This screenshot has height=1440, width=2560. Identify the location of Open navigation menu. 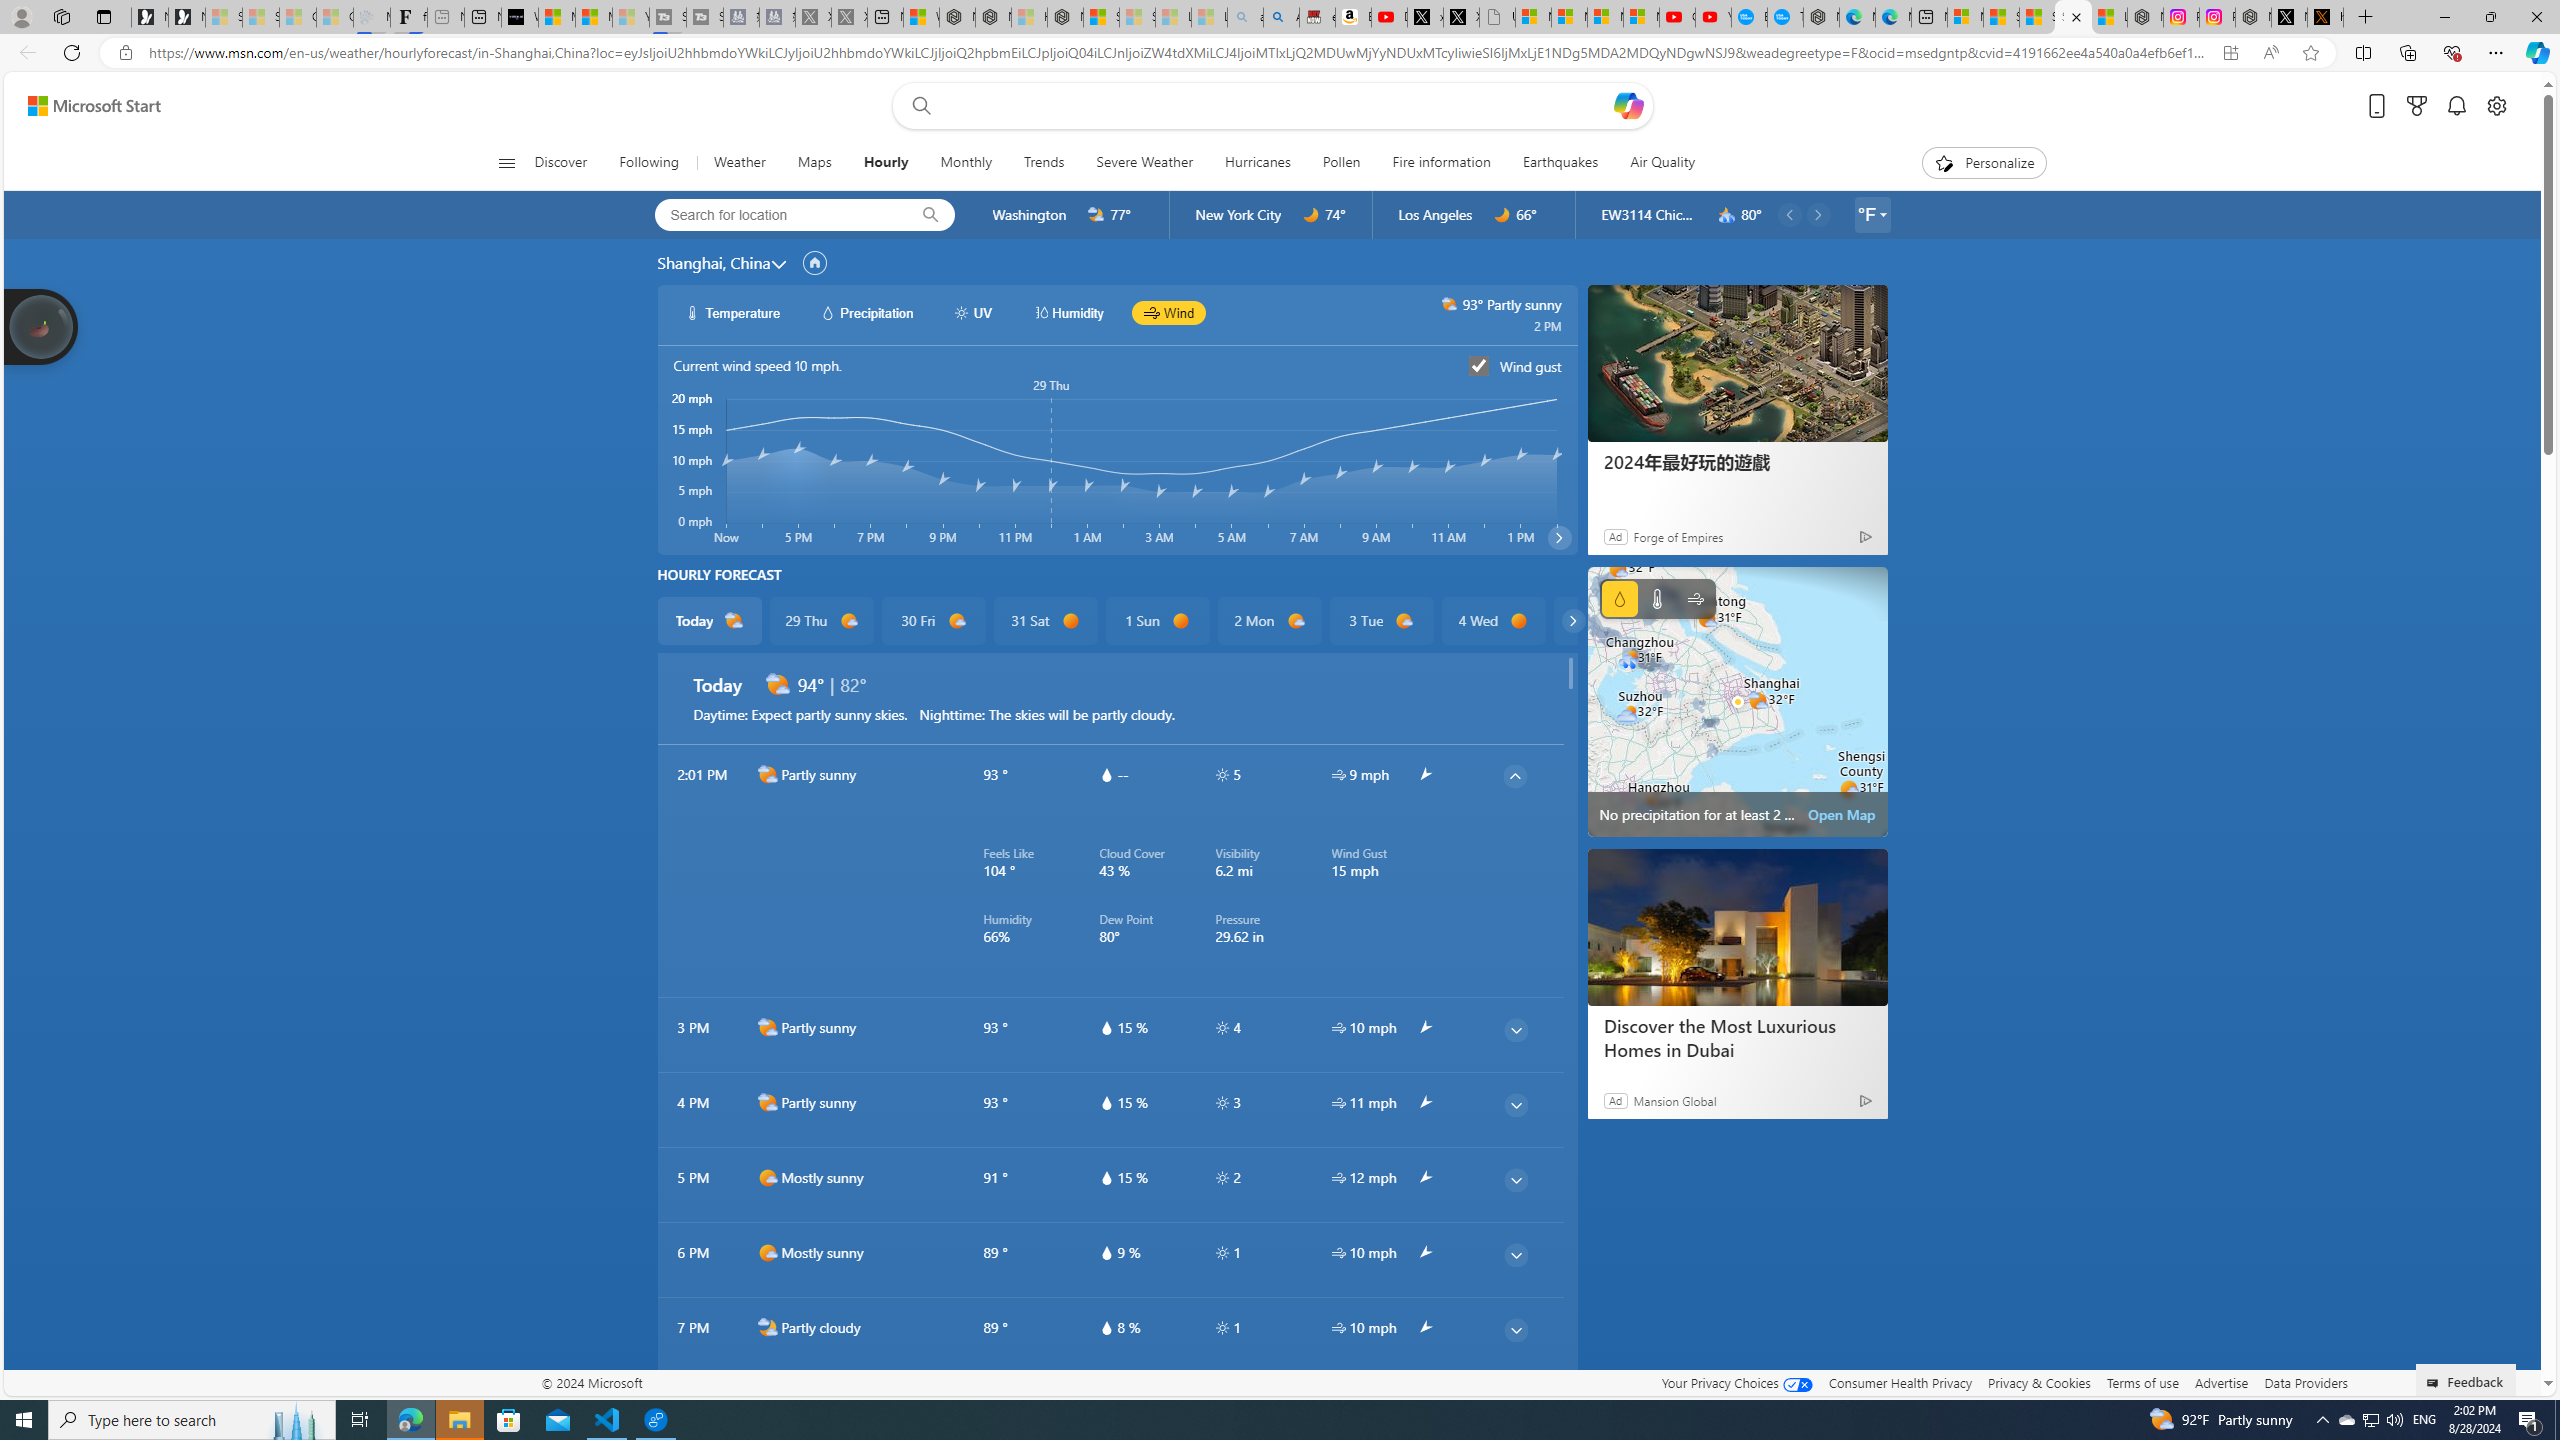
(505, 162).